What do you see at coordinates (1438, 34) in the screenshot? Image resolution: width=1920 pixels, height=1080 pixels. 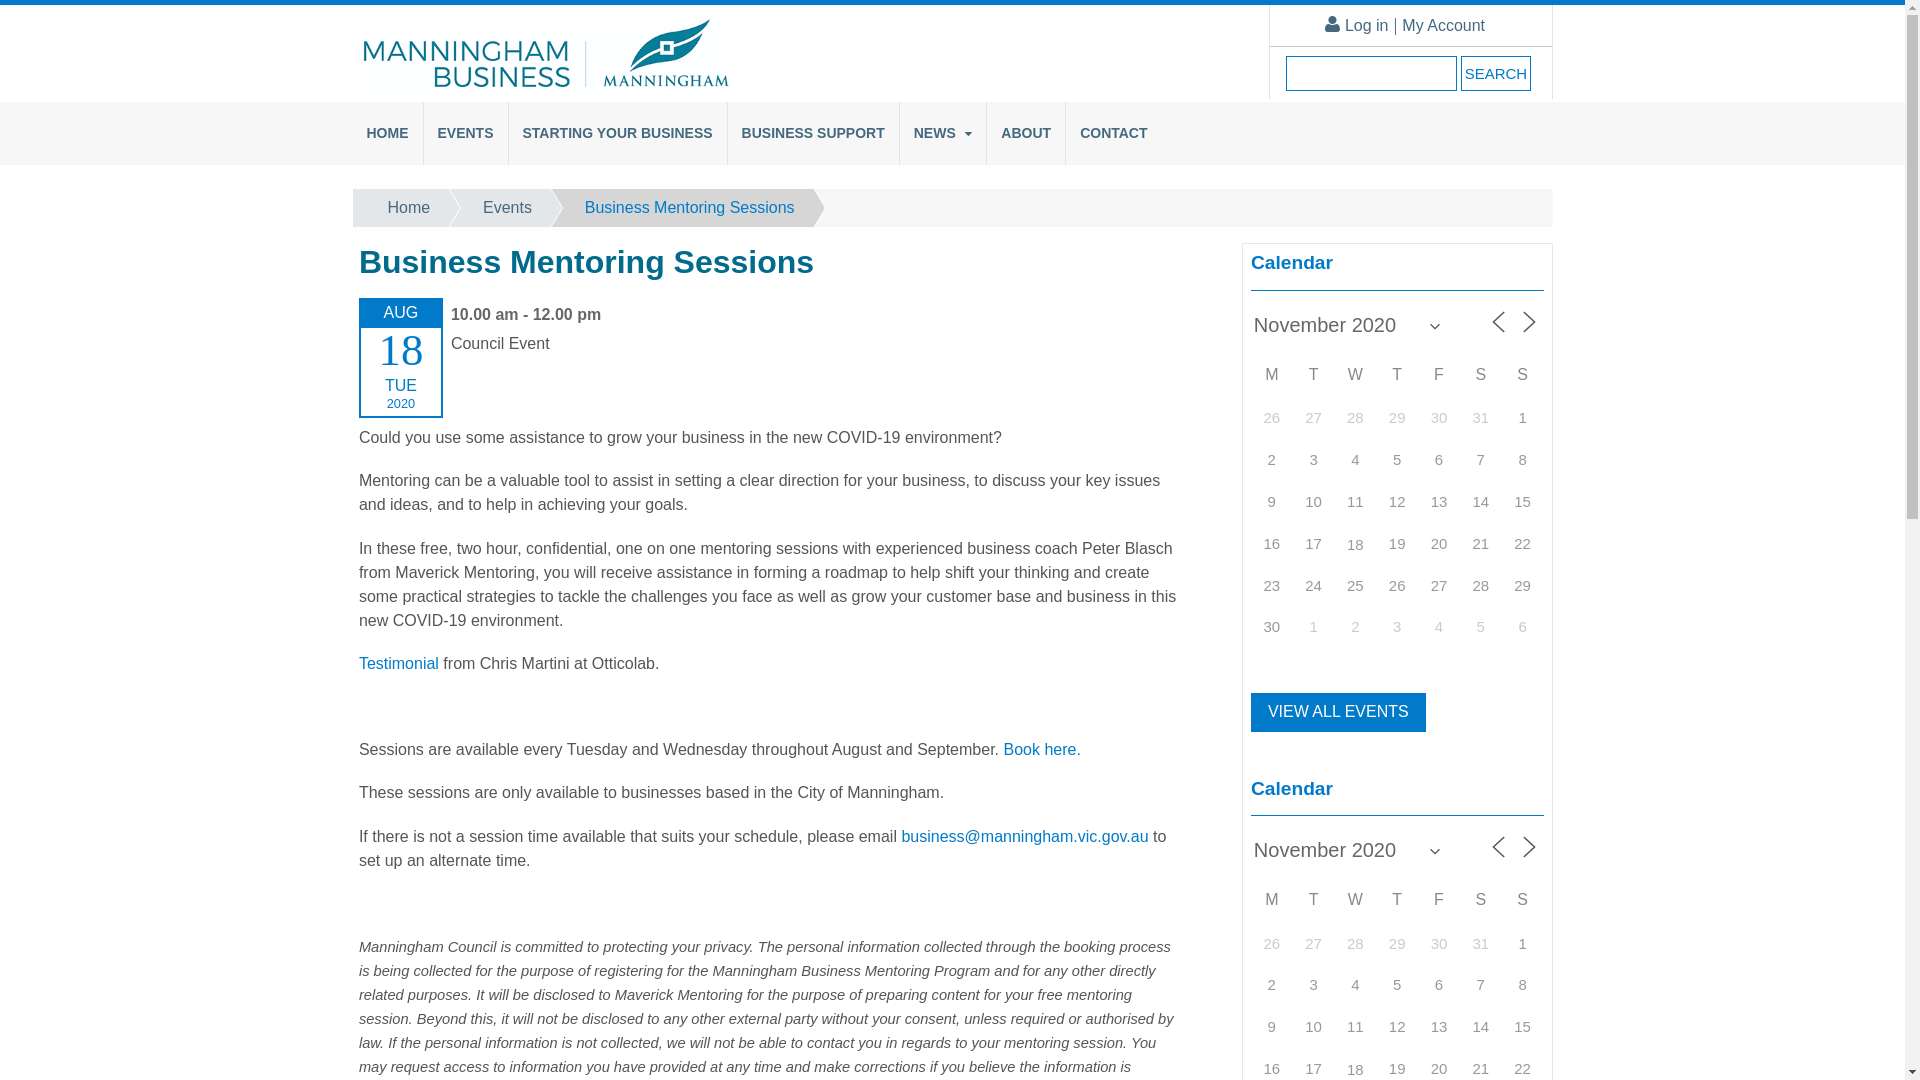 I see `My Account` at bounding box center [1438, 34].